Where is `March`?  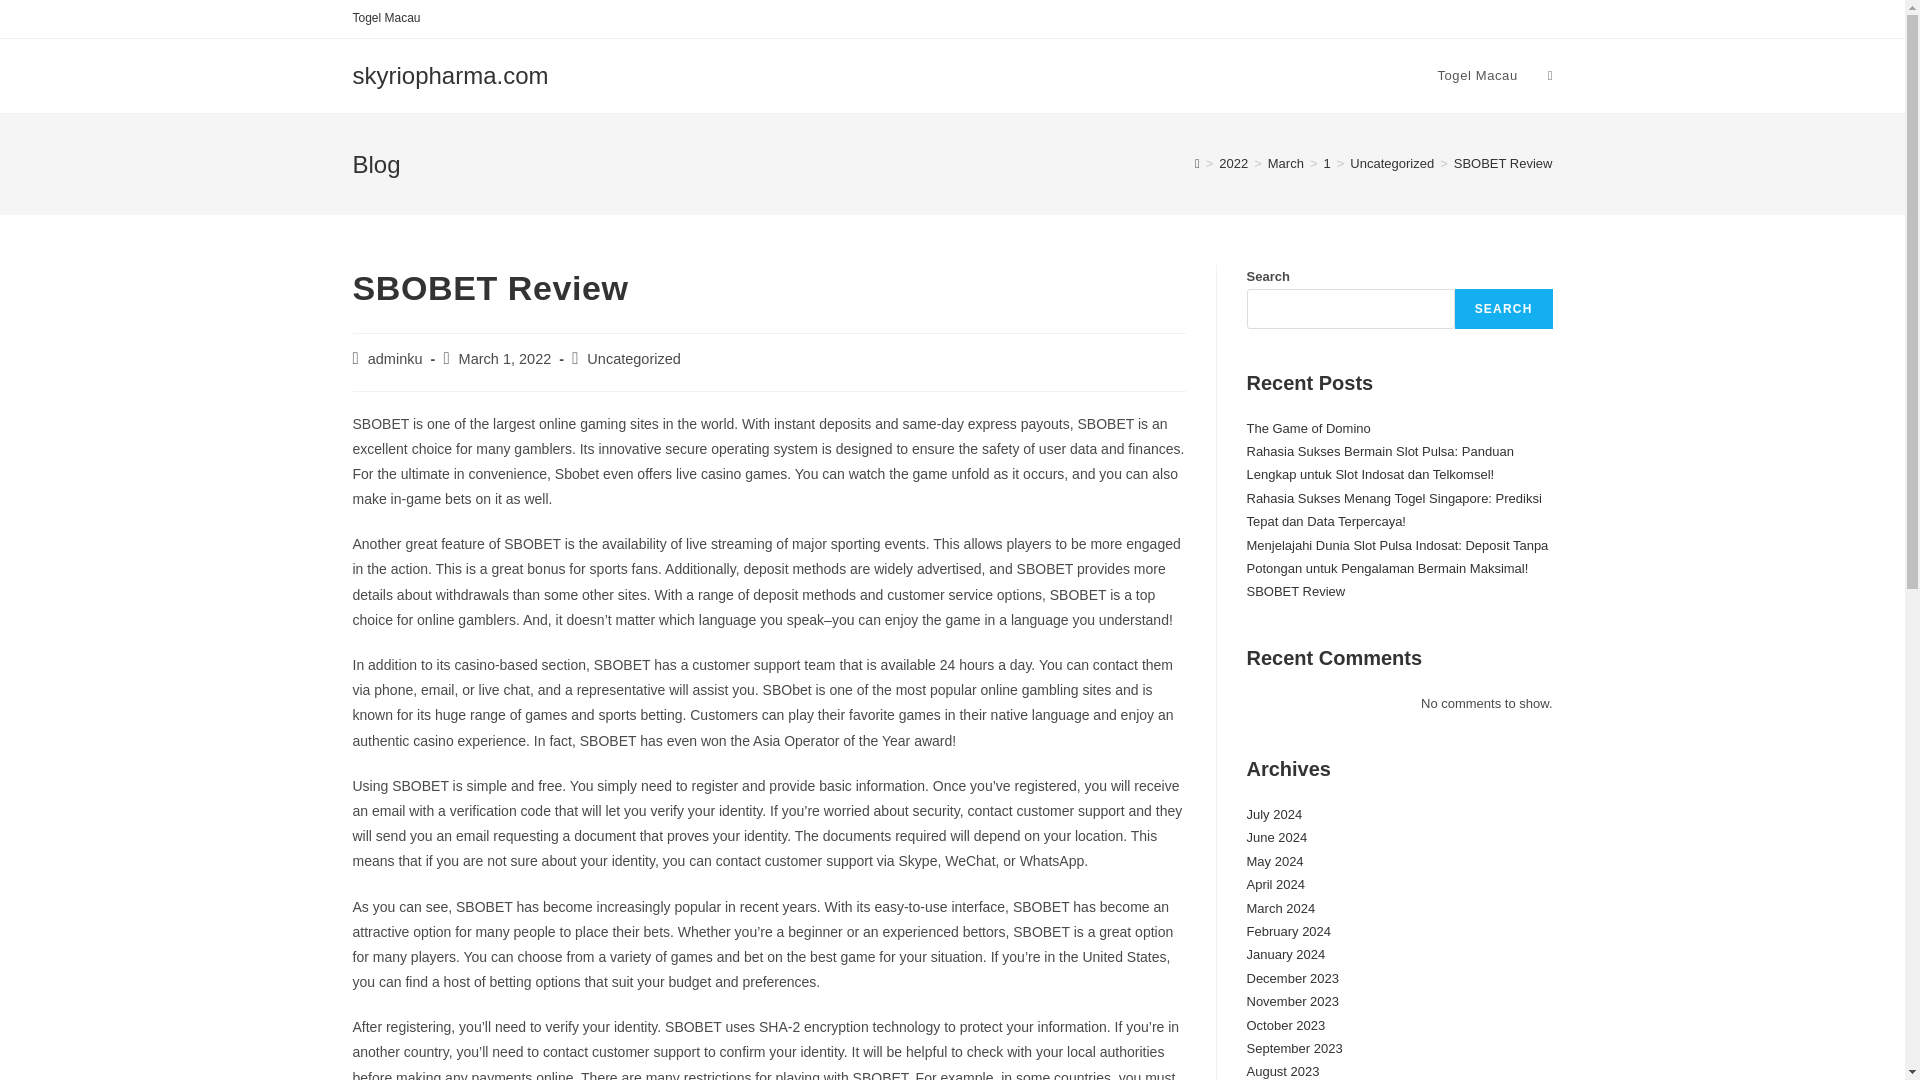 March is located at coordinates (1285, 162).